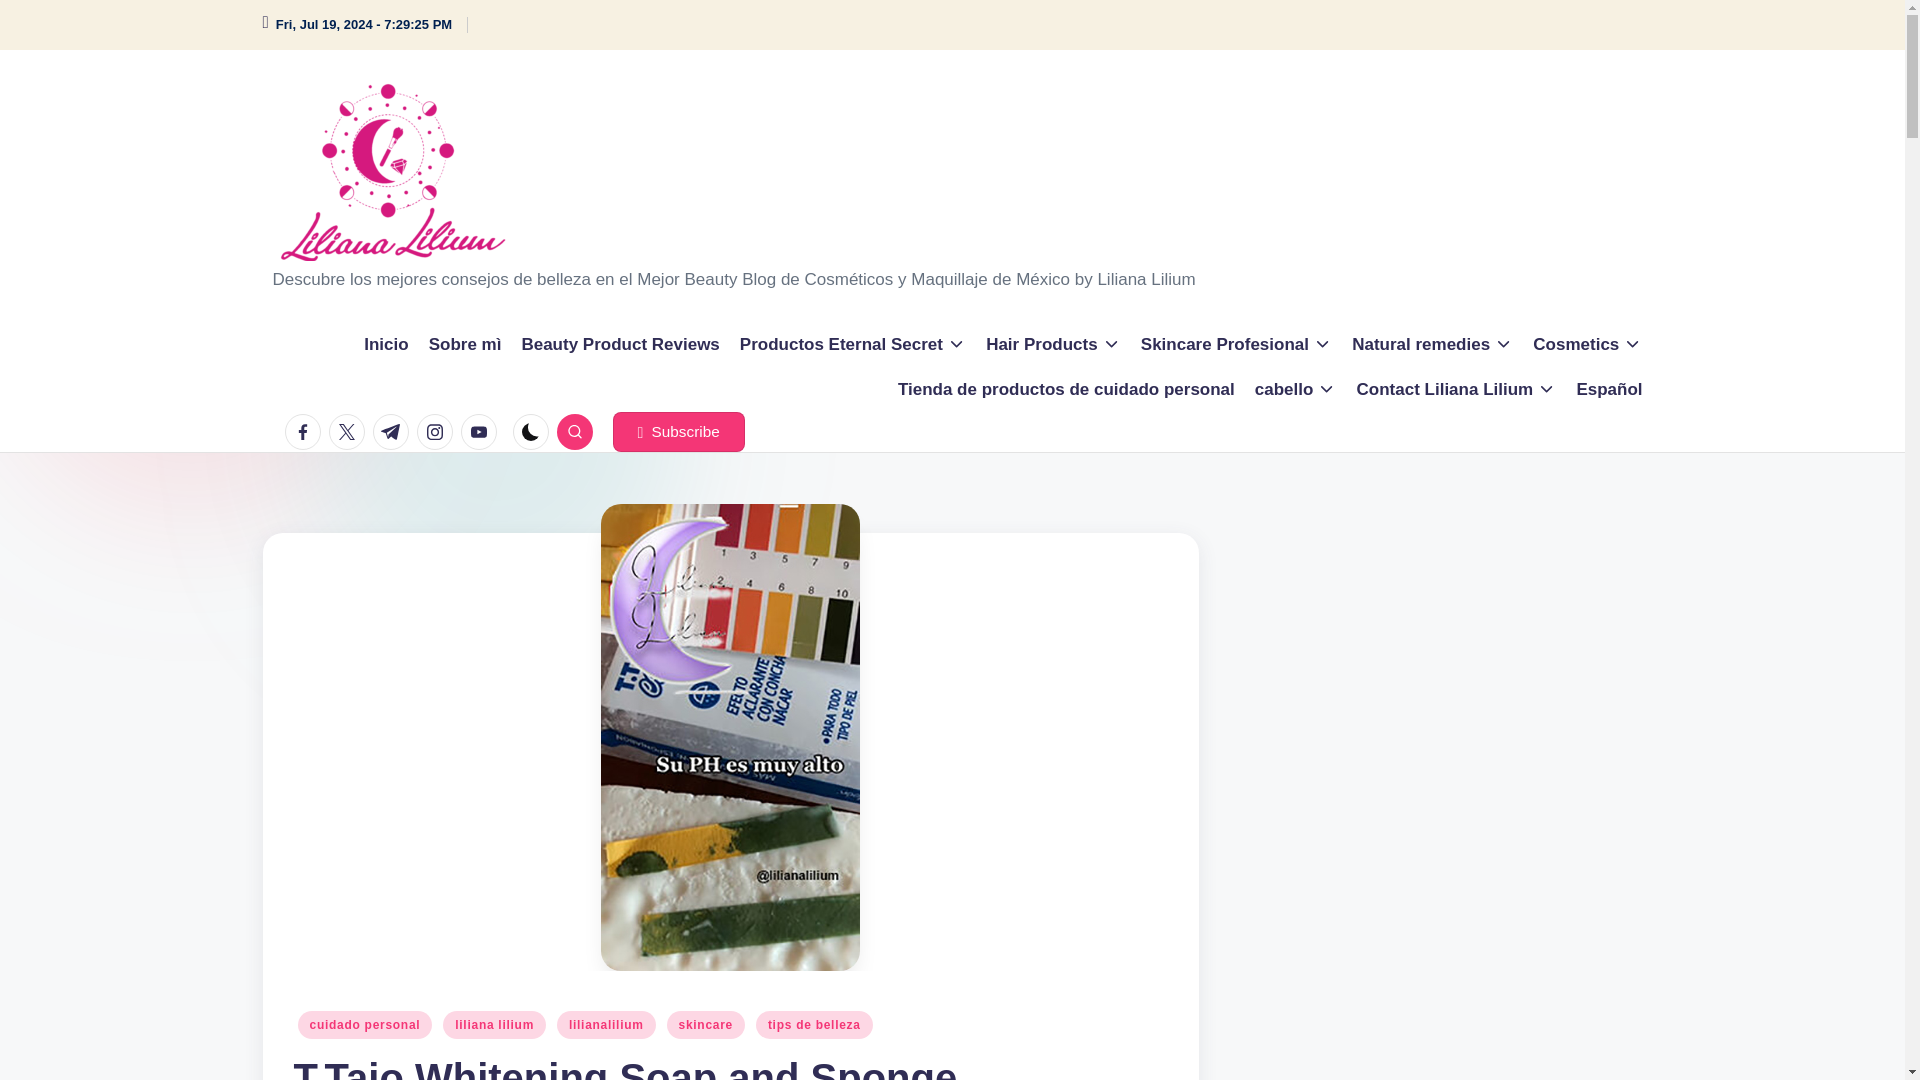 The width and height of the screenshot is (1920, 1080). Describe the element at coordinates (1054, 344) in the screenshot. I see `Hair Products` at that location.